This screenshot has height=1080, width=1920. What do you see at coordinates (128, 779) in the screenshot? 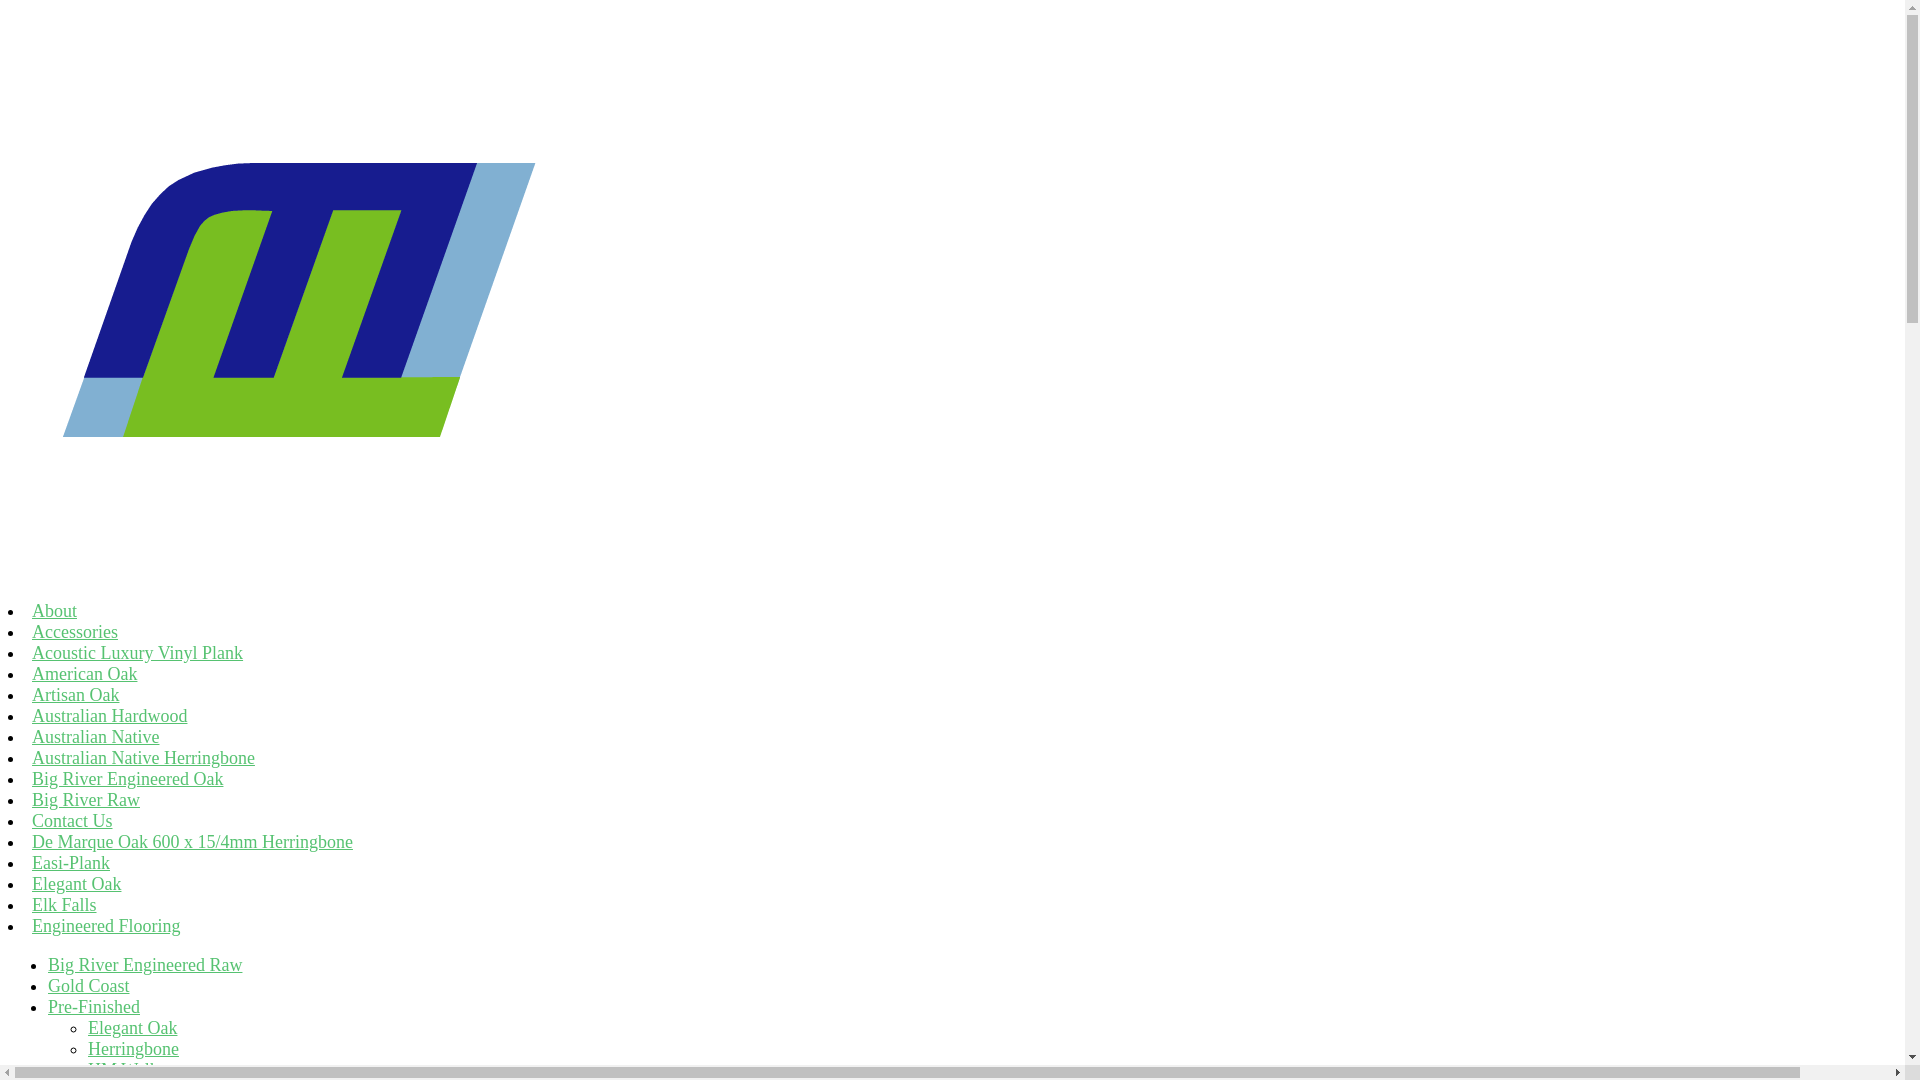
I see `Big River Engineered Oak` at bounding box center [128, 779].